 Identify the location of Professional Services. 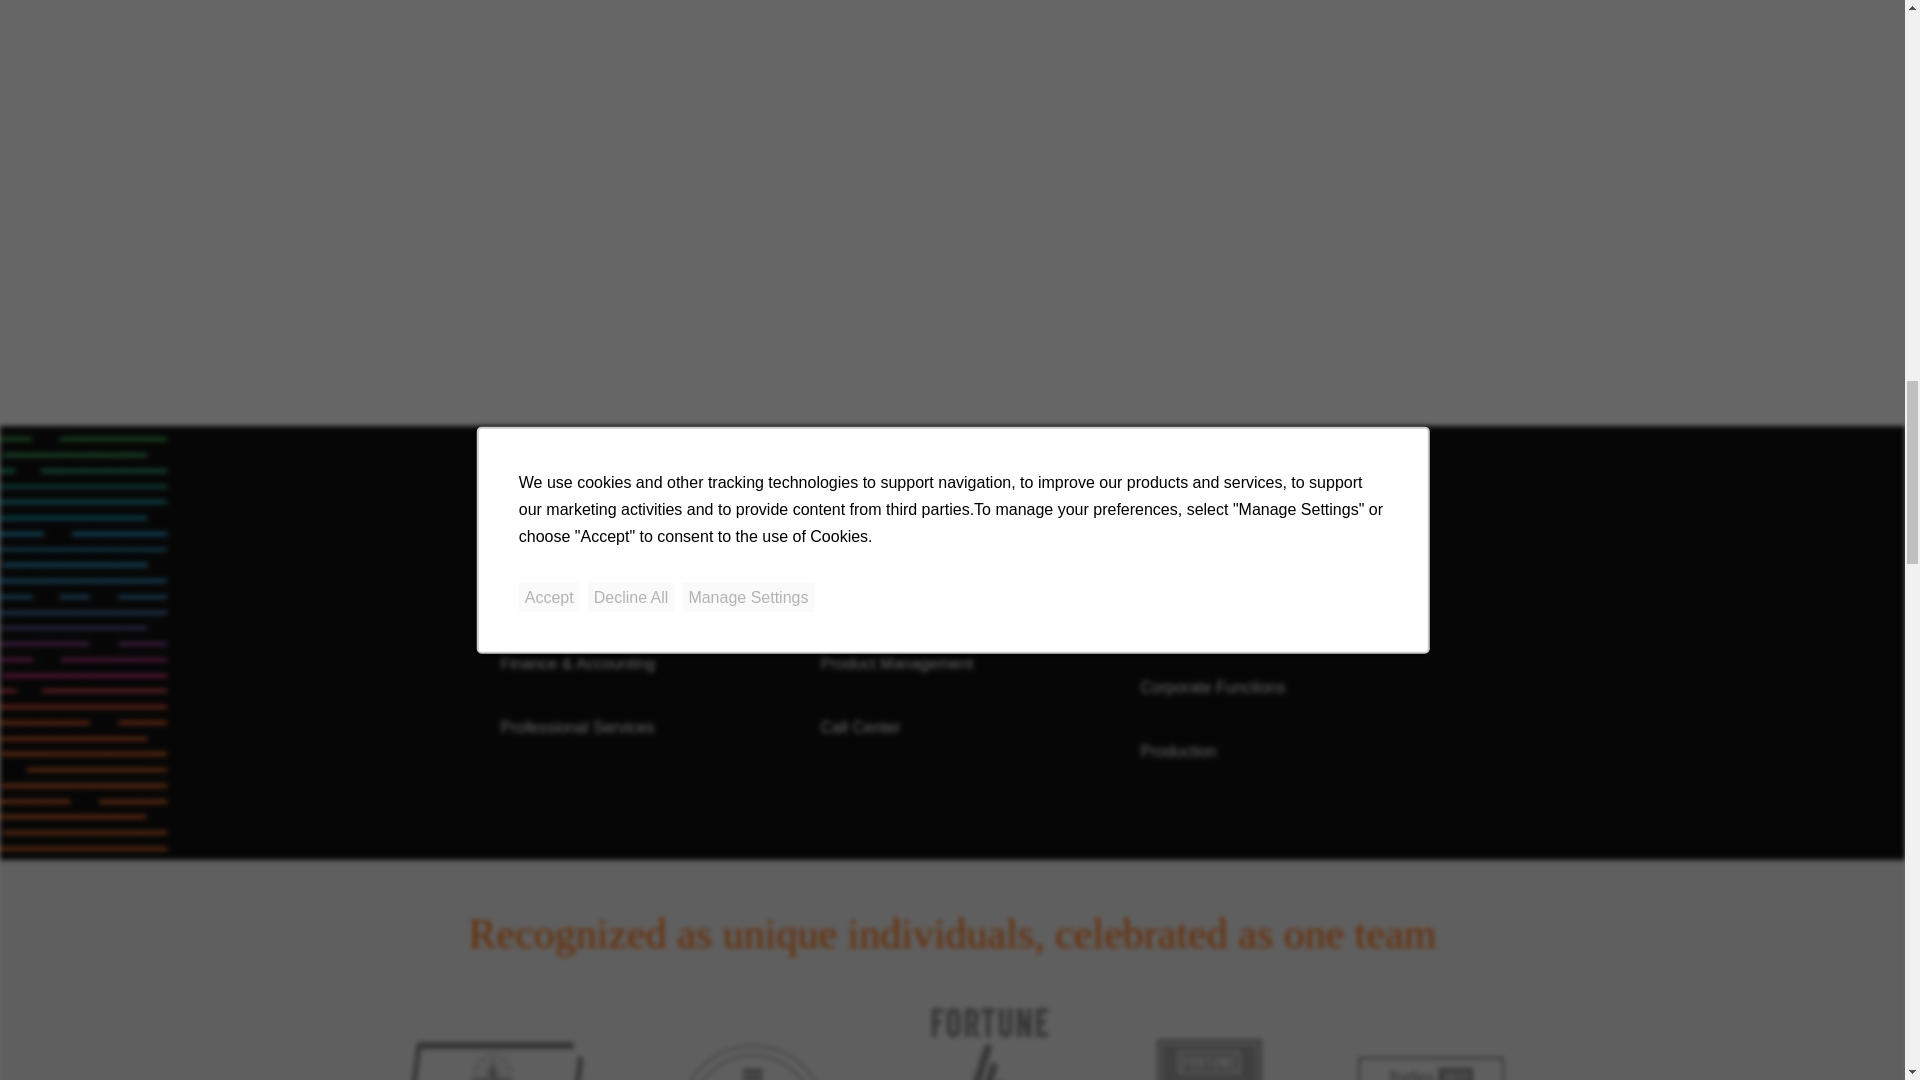
(576, 727).